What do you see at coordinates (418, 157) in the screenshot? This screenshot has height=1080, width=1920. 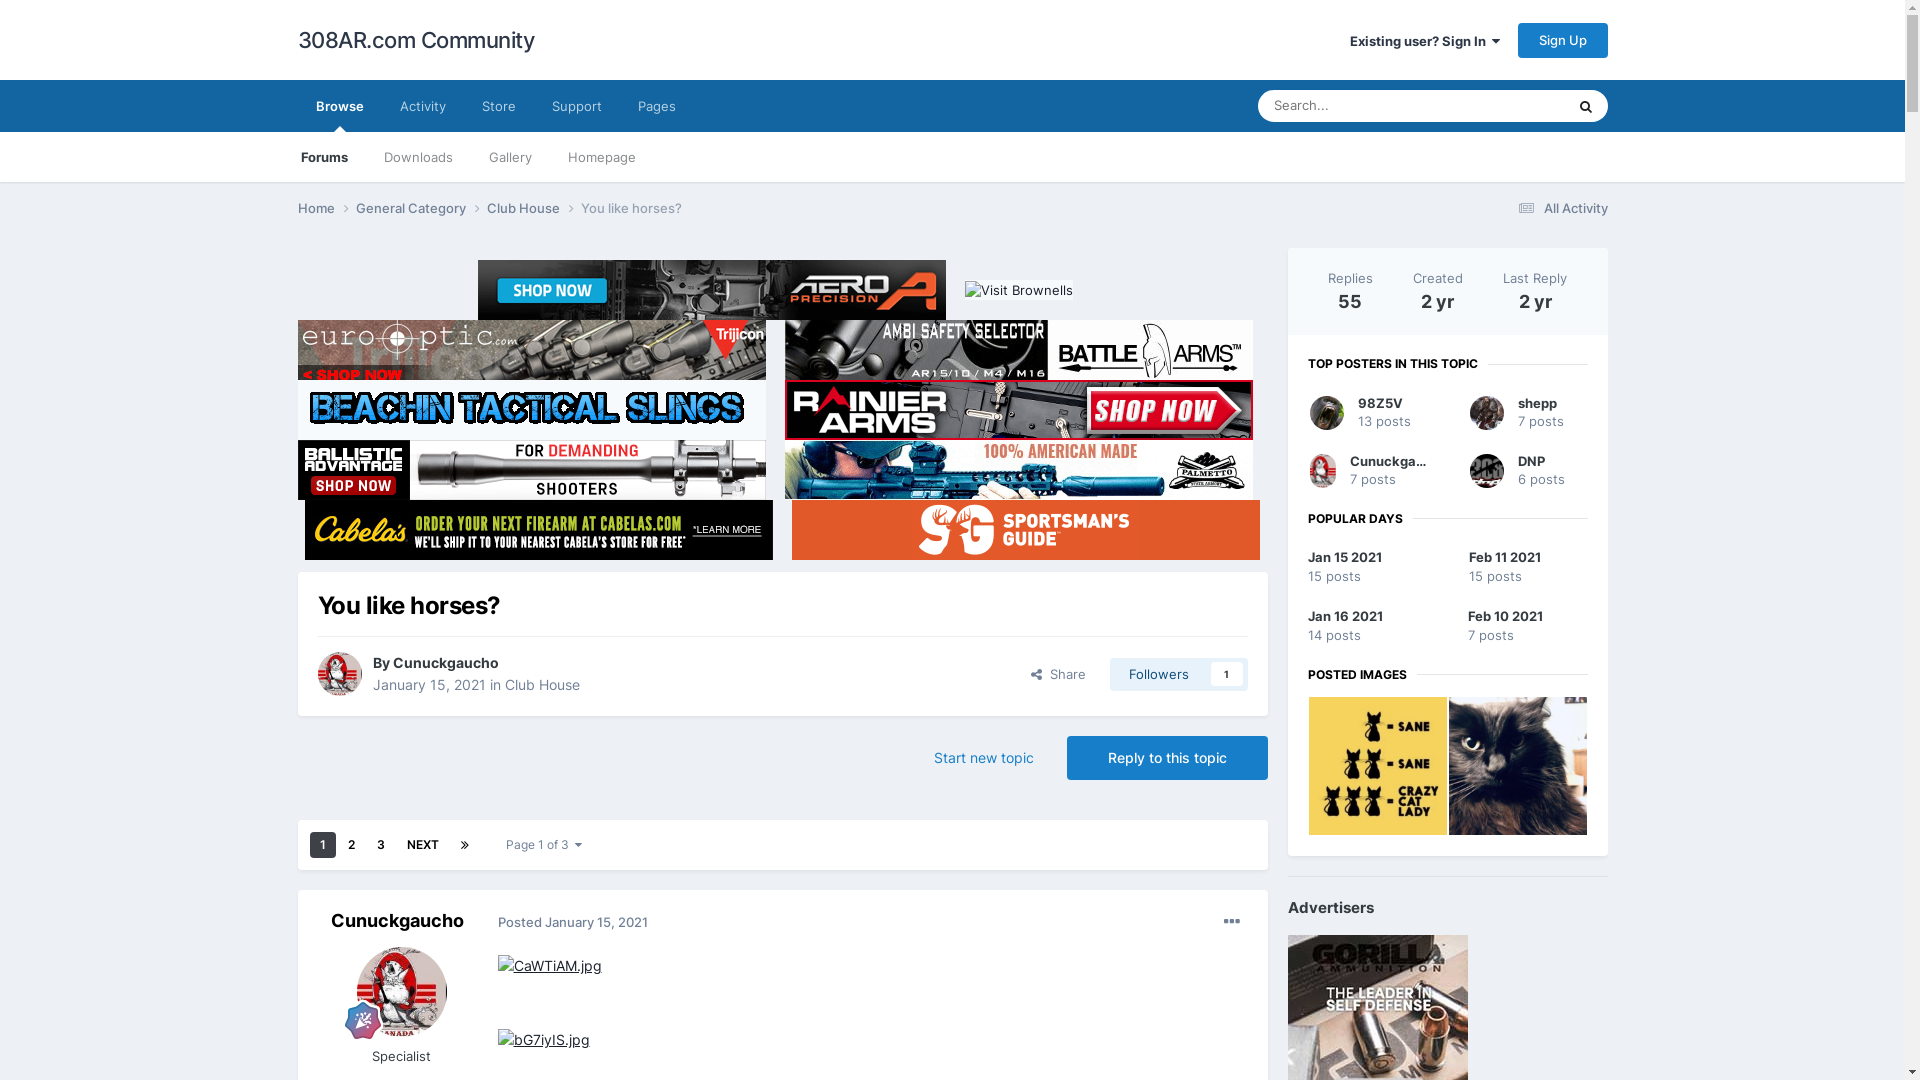 I see `Downloads` at bounding box center [418, 157].